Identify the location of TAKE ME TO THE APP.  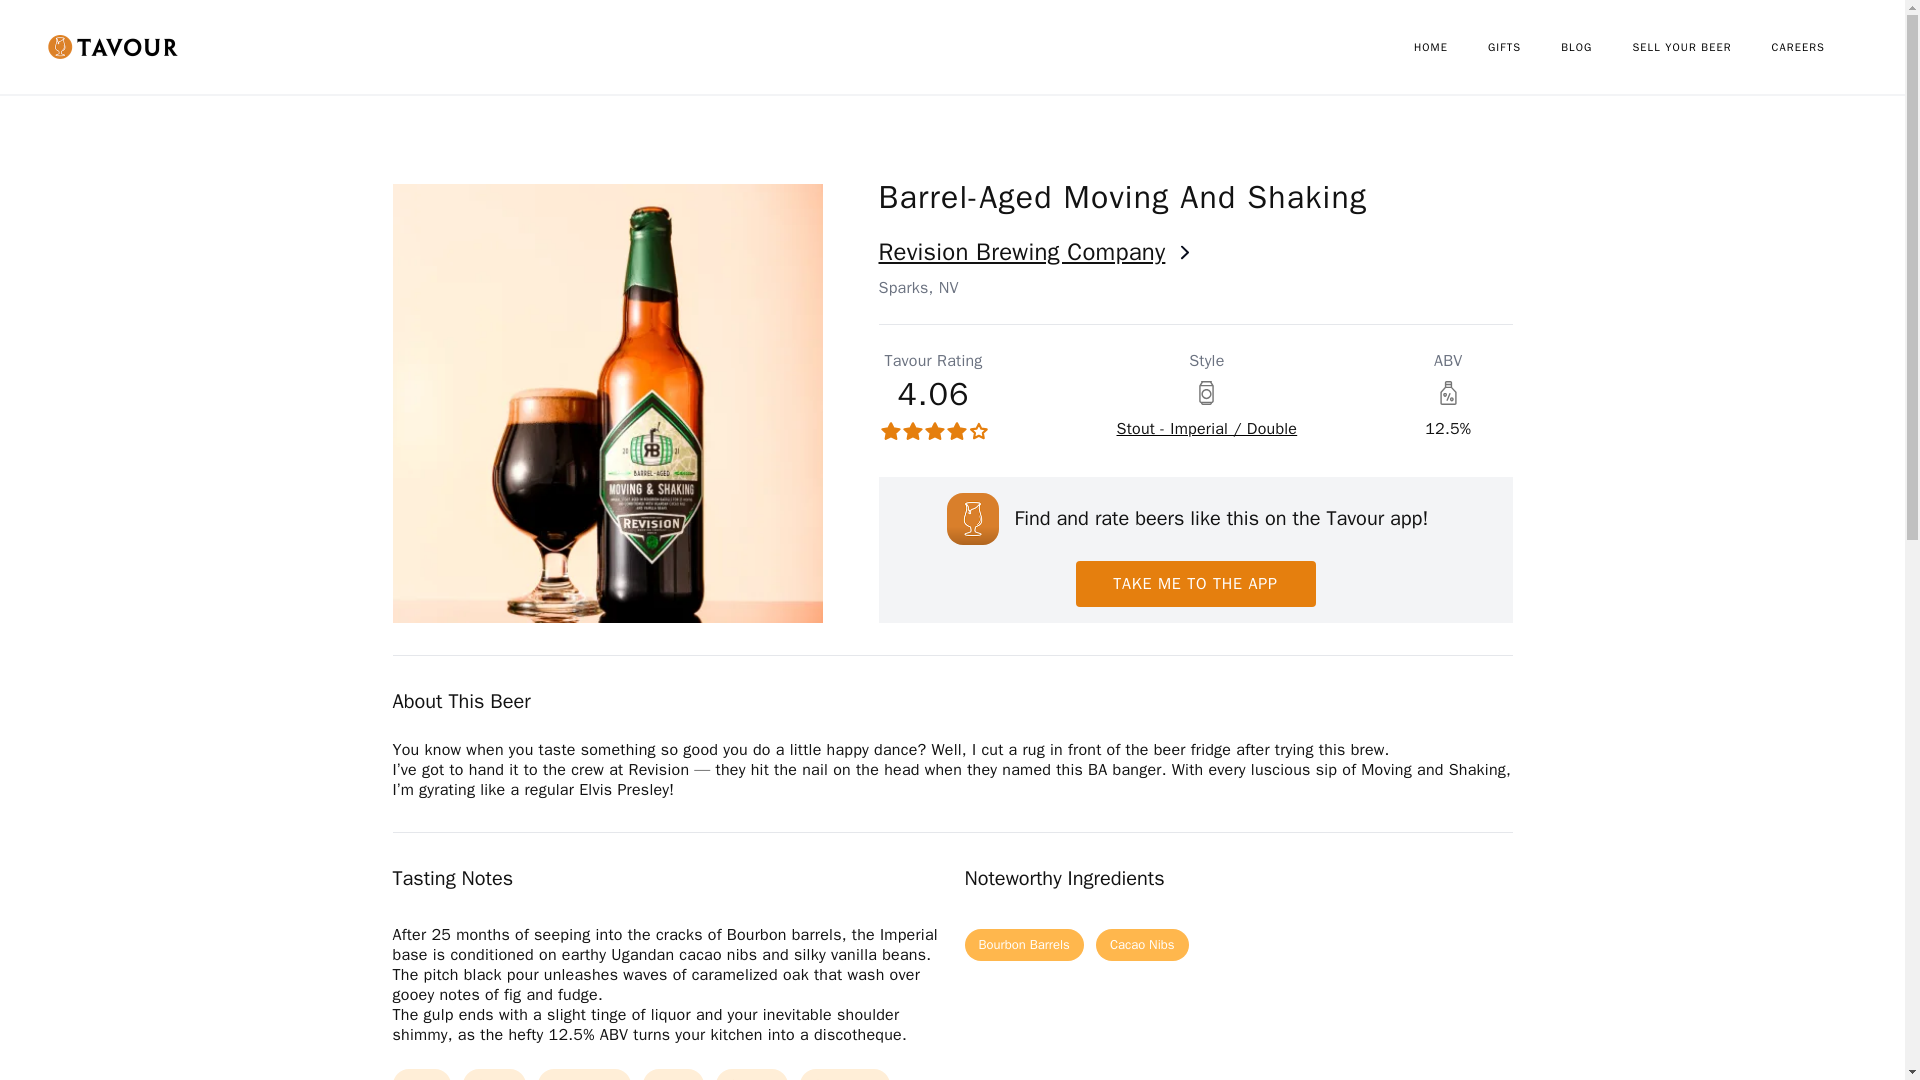
(1195, 583).